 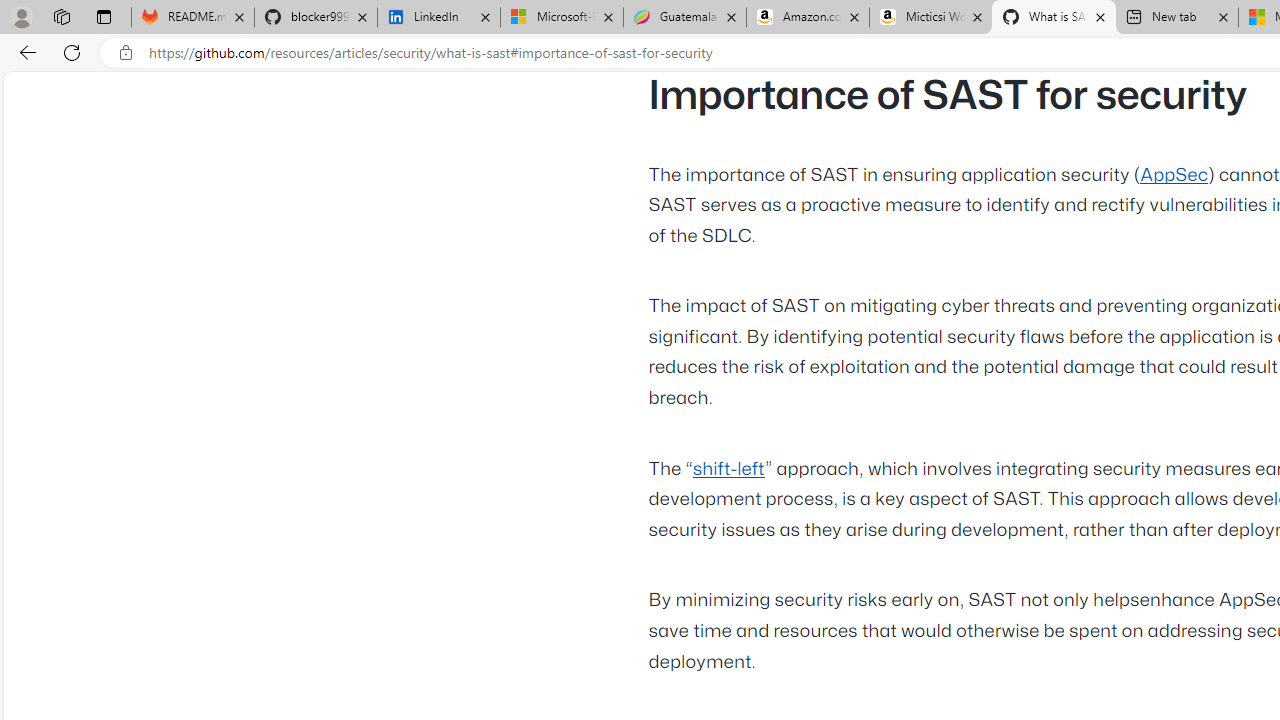 I want to click on LinkedIn, so click(x=438, y=18).